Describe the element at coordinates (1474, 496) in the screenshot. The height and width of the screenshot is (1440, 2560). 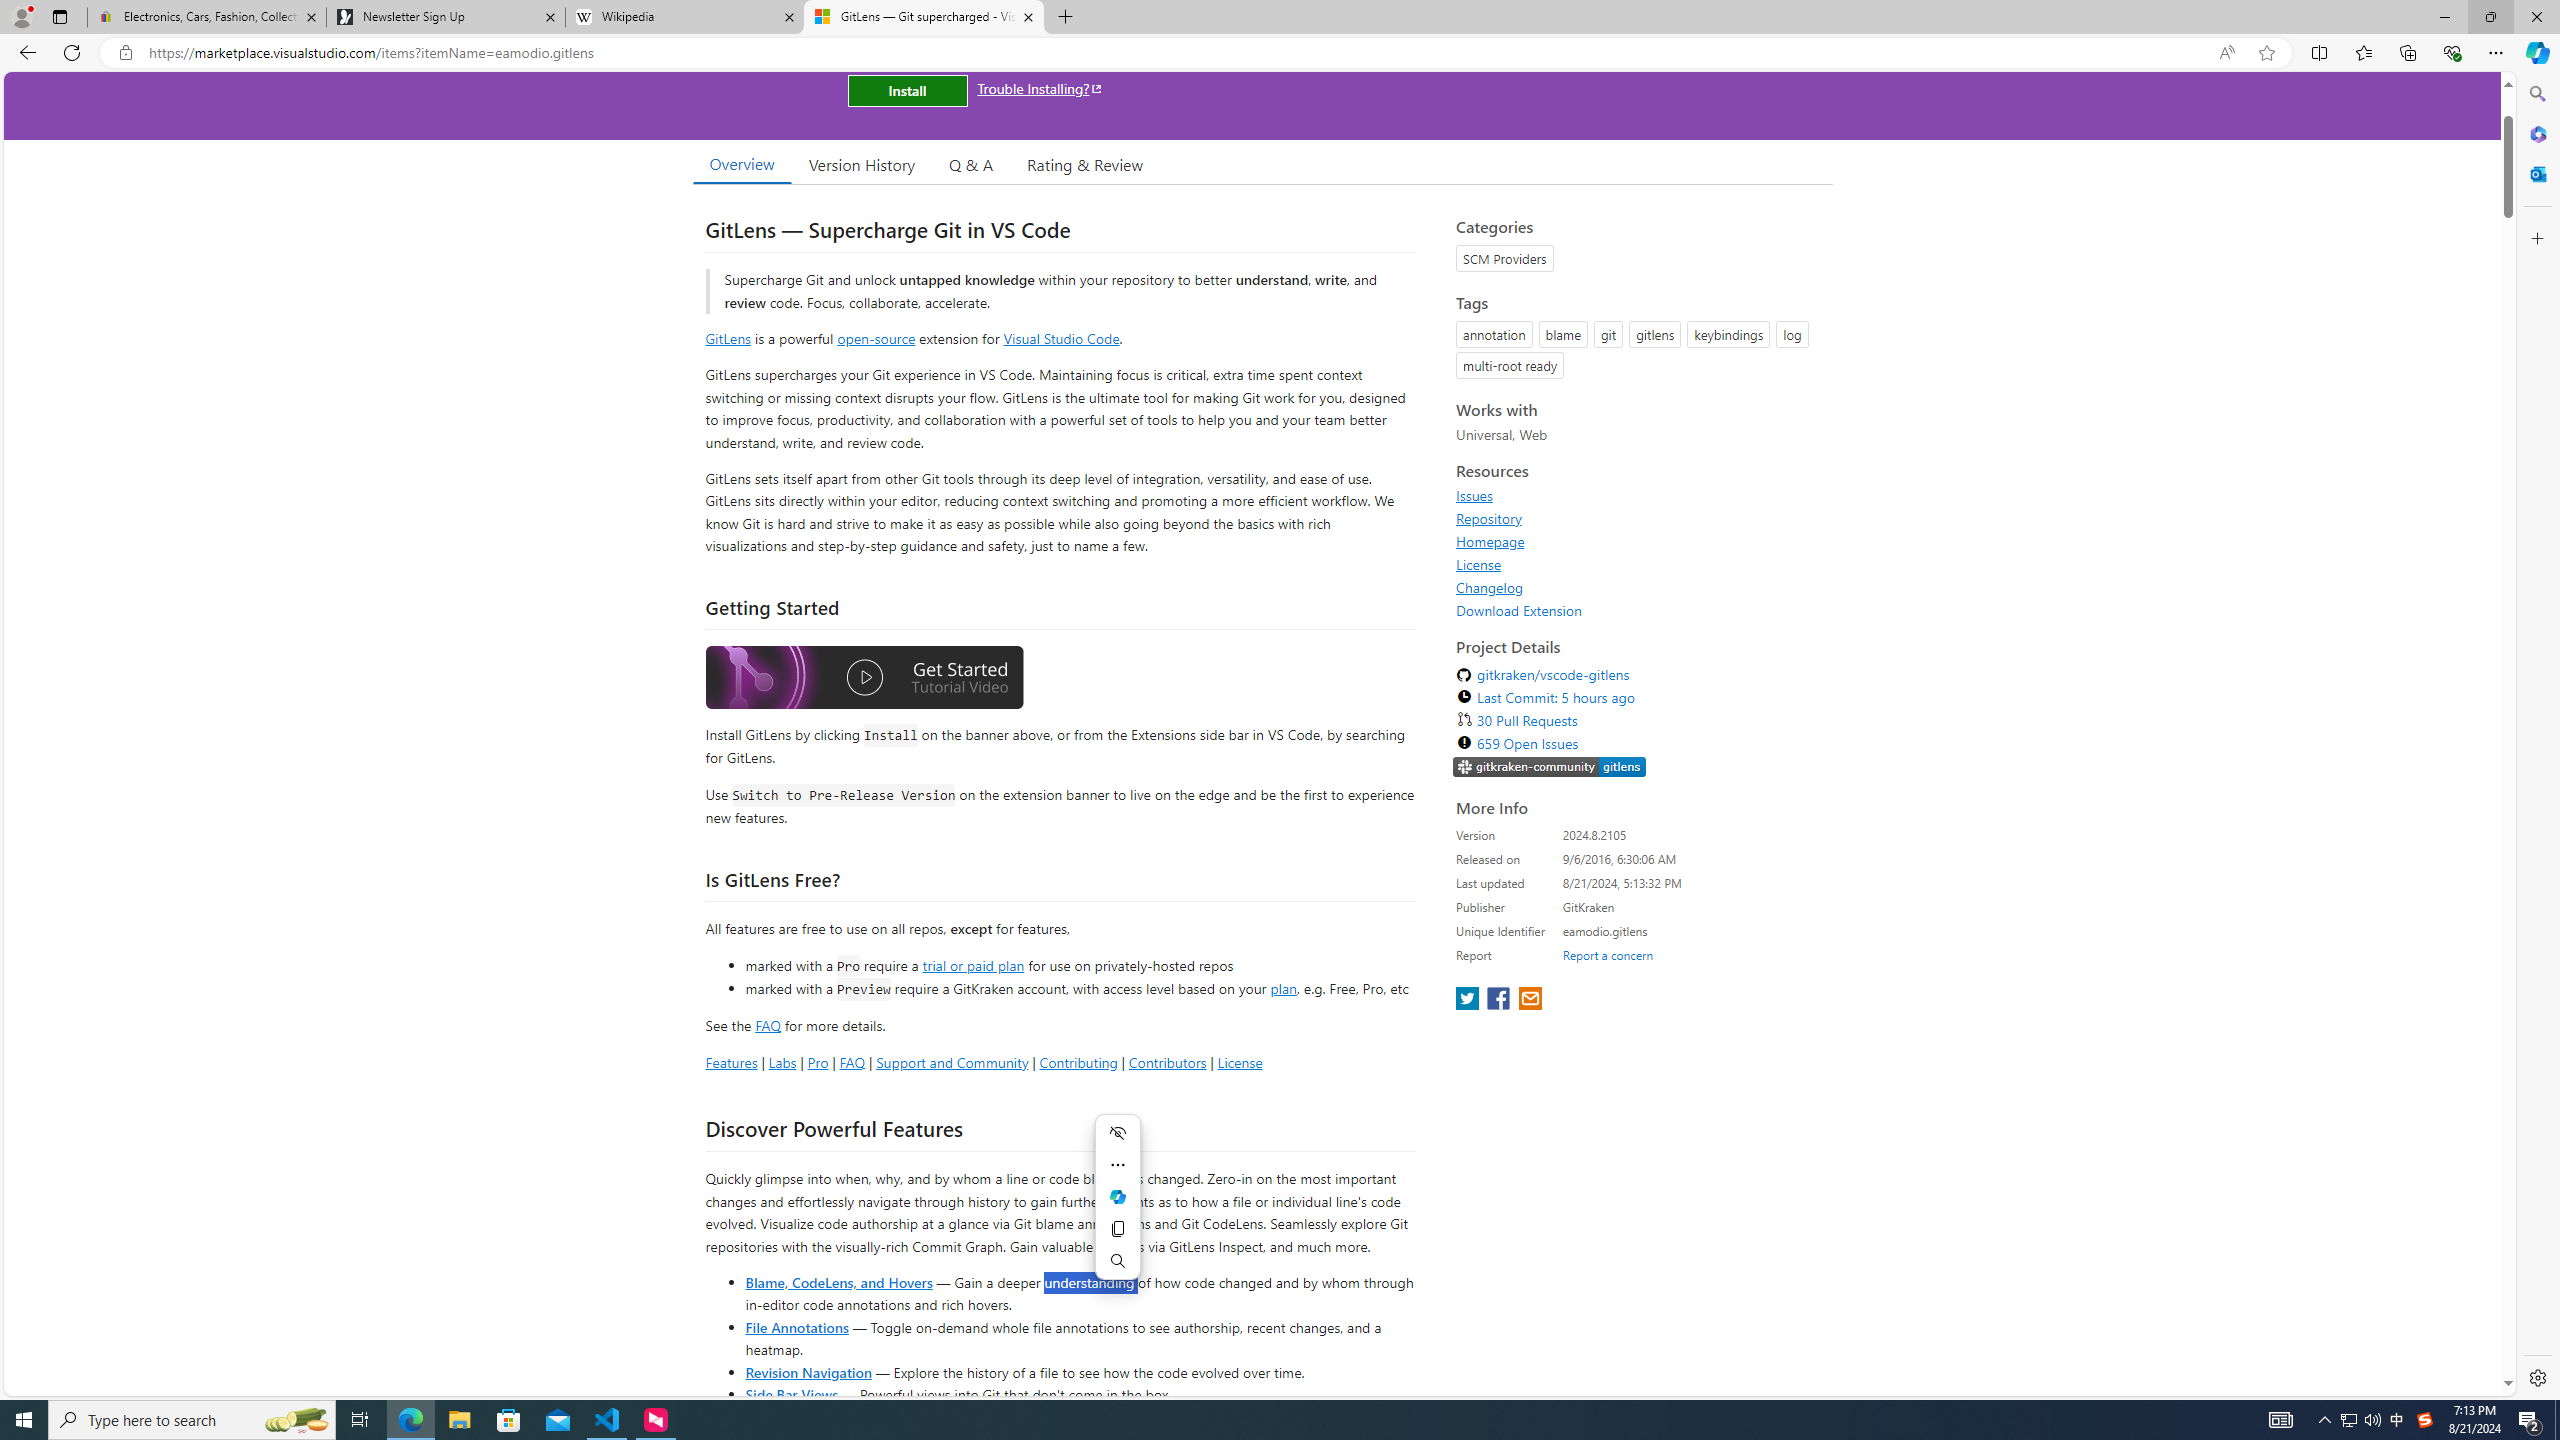
I see `Issues` at that location.